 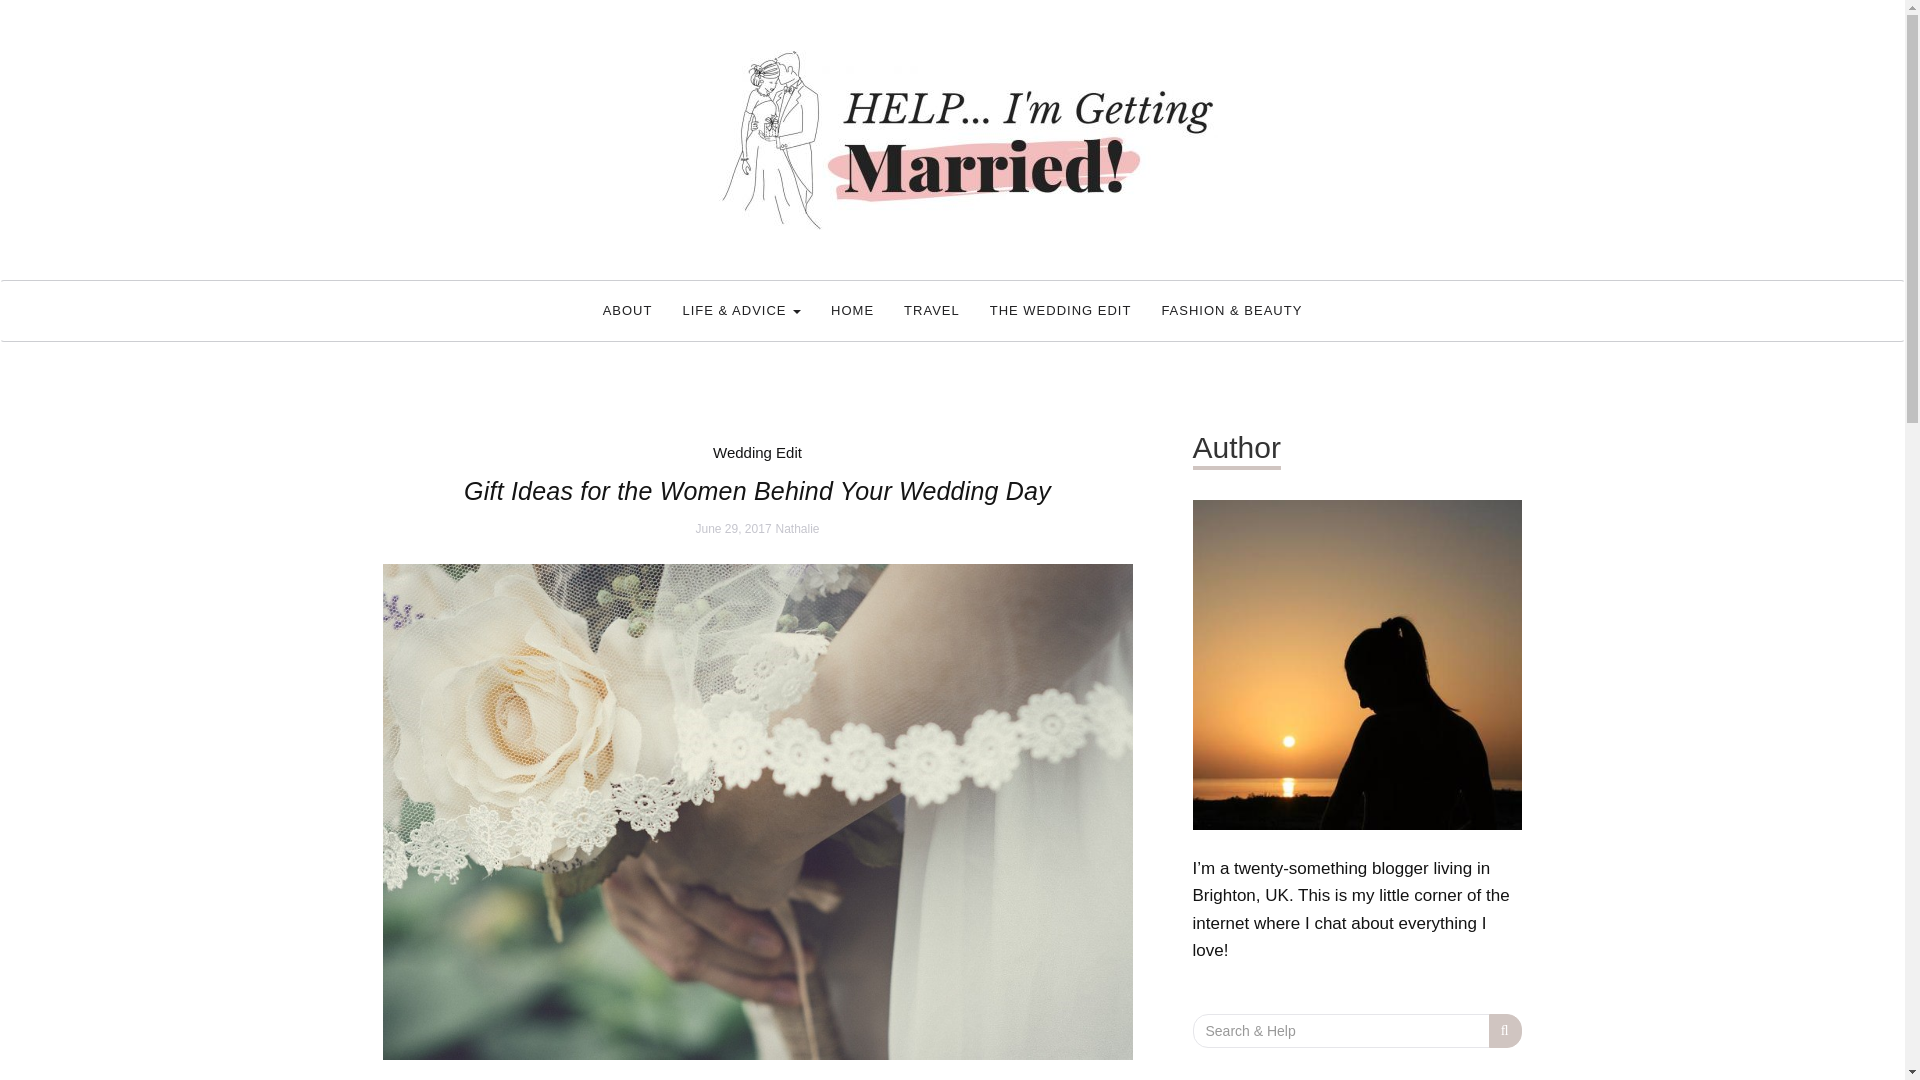 I want to click on Home, so click(x=852, y=310).